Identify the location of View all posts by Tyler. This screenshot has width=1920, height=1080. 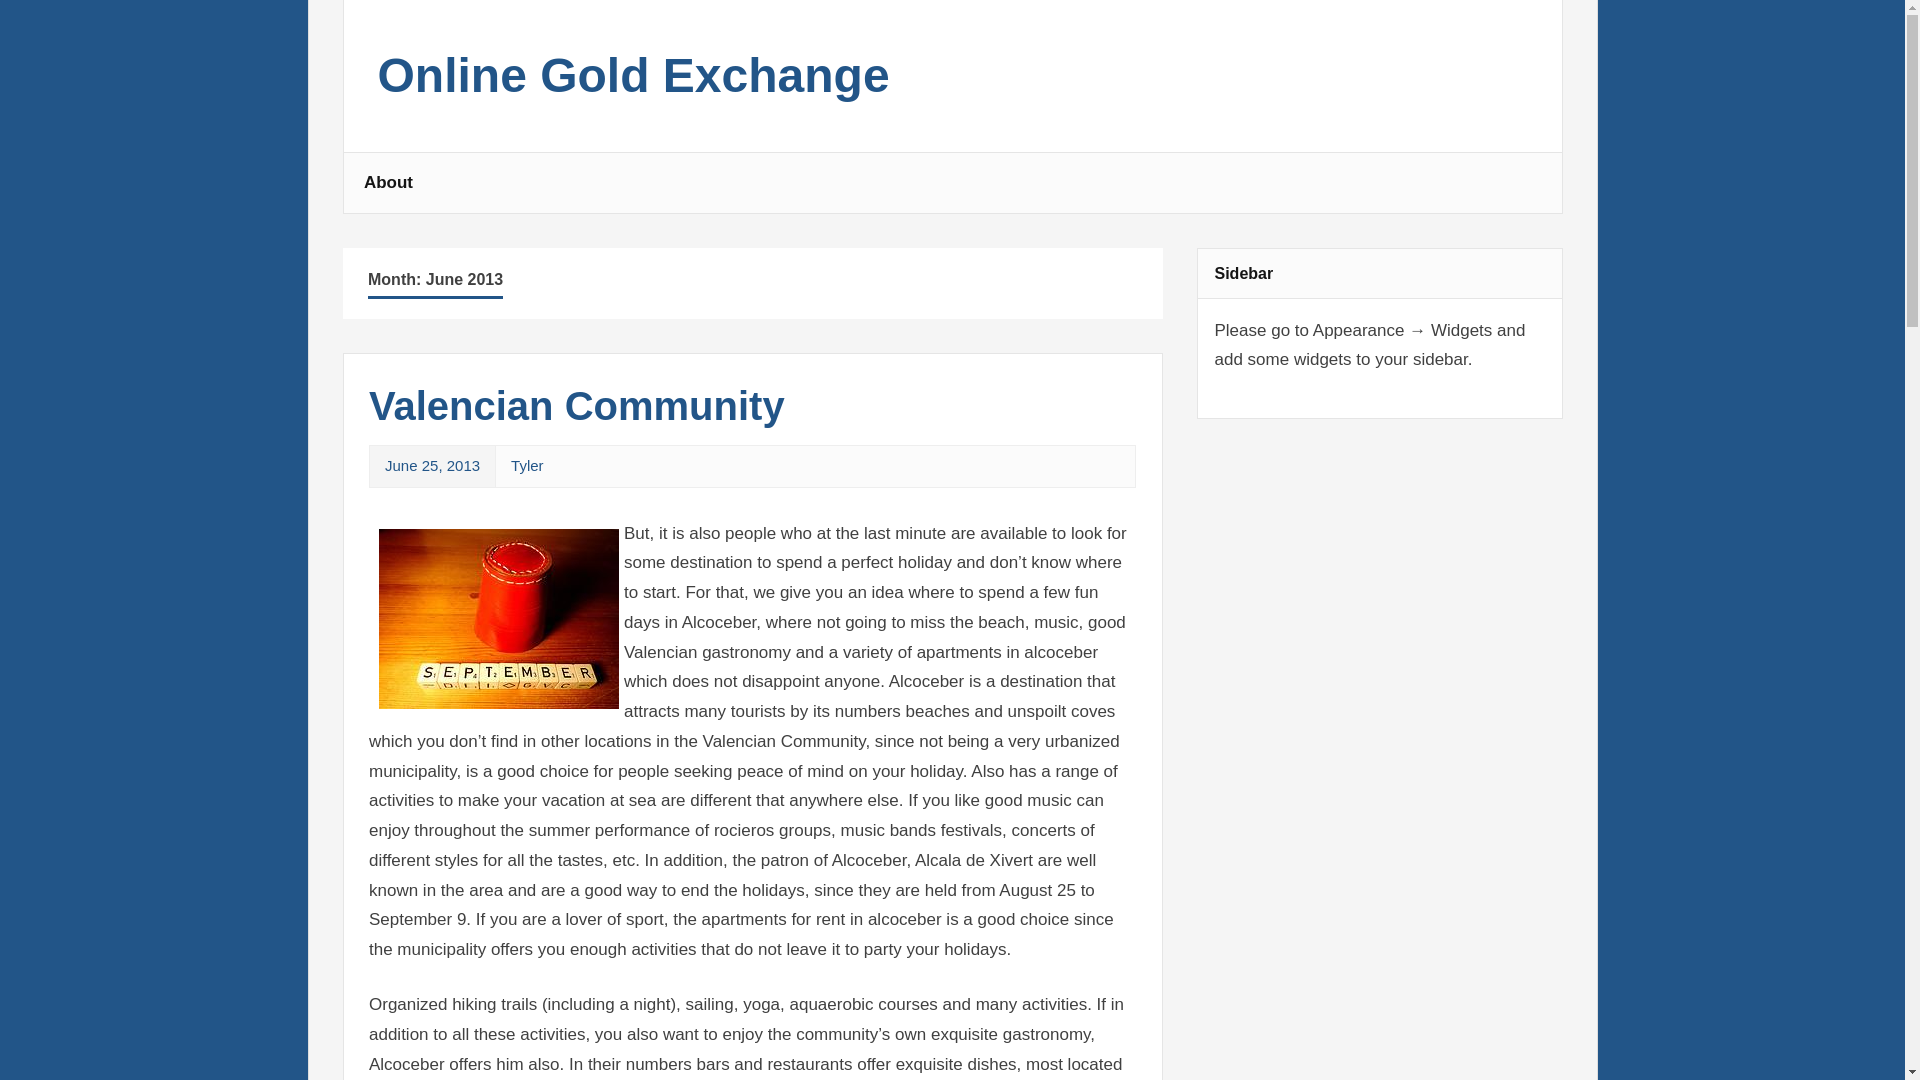
(526, 465).